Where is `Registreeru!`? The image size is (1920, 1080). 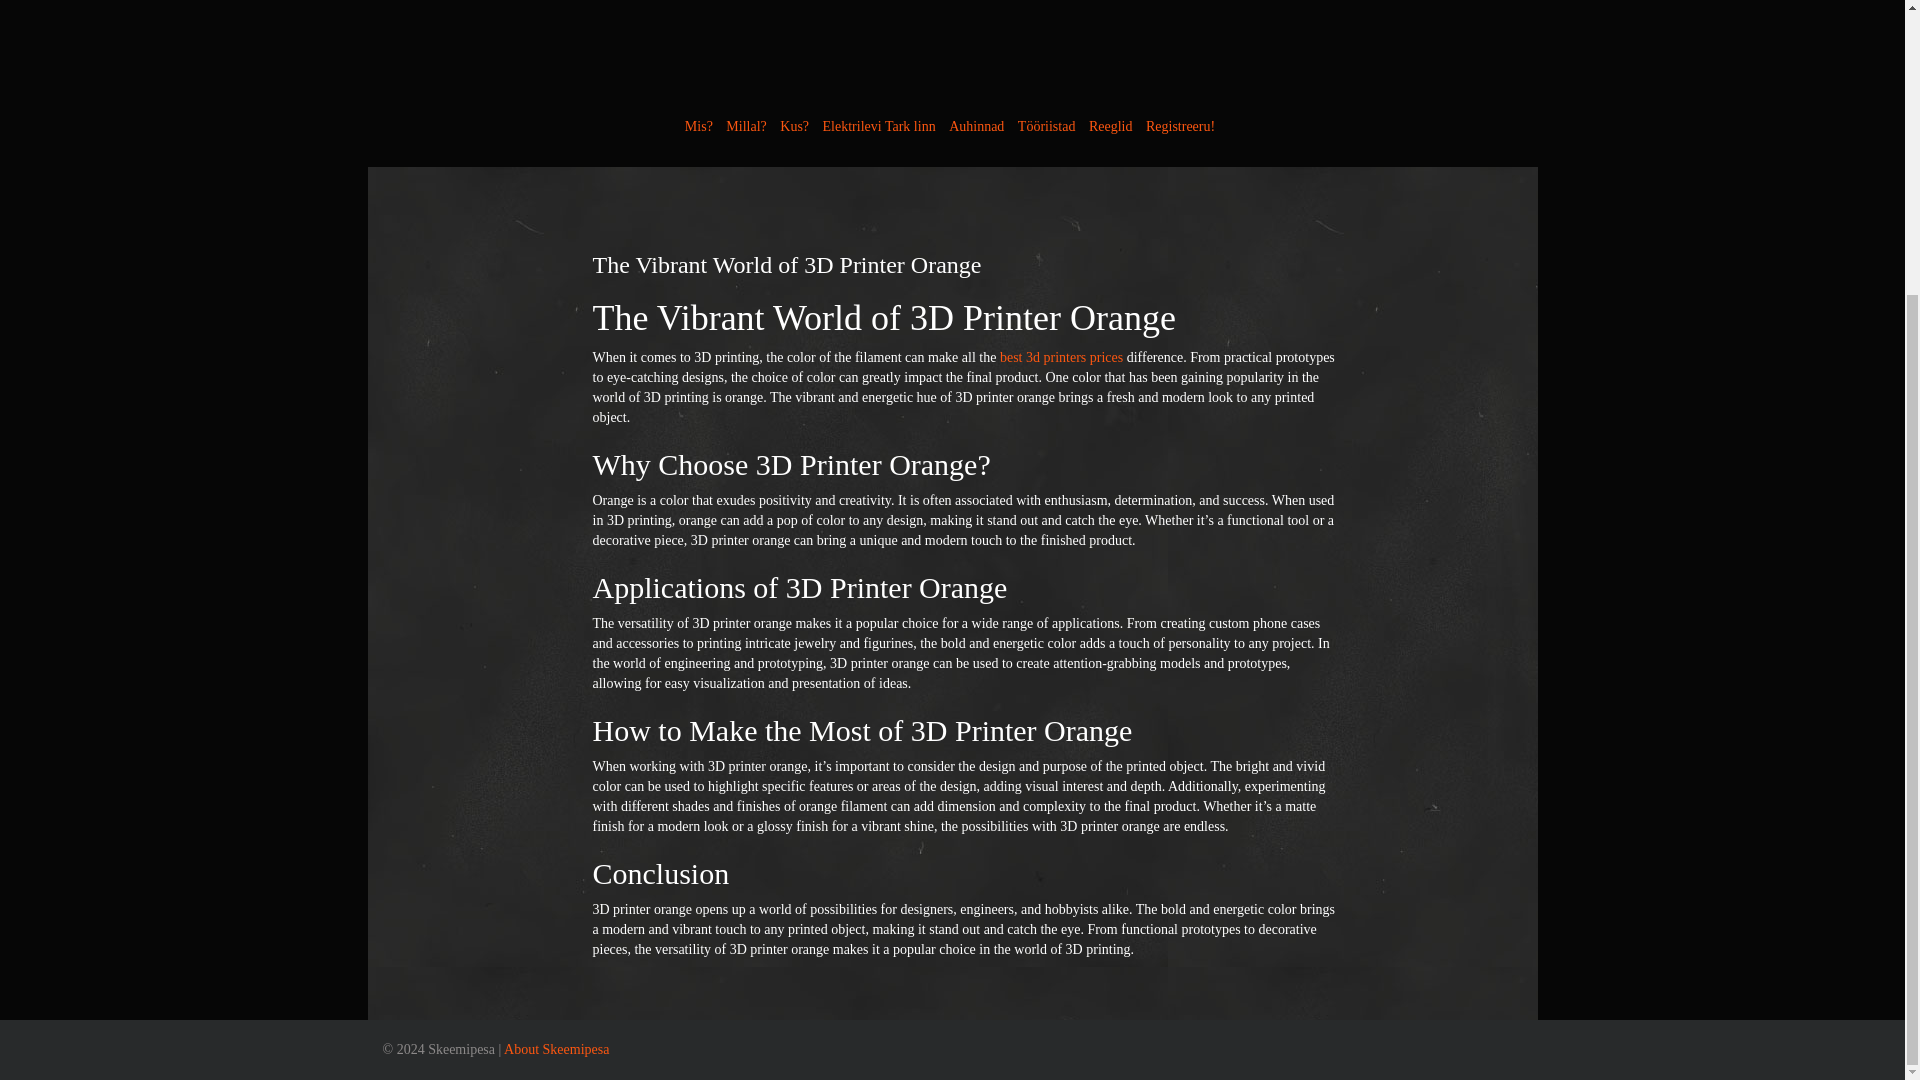 Registreeru! is located at coordinates (1180, 126).